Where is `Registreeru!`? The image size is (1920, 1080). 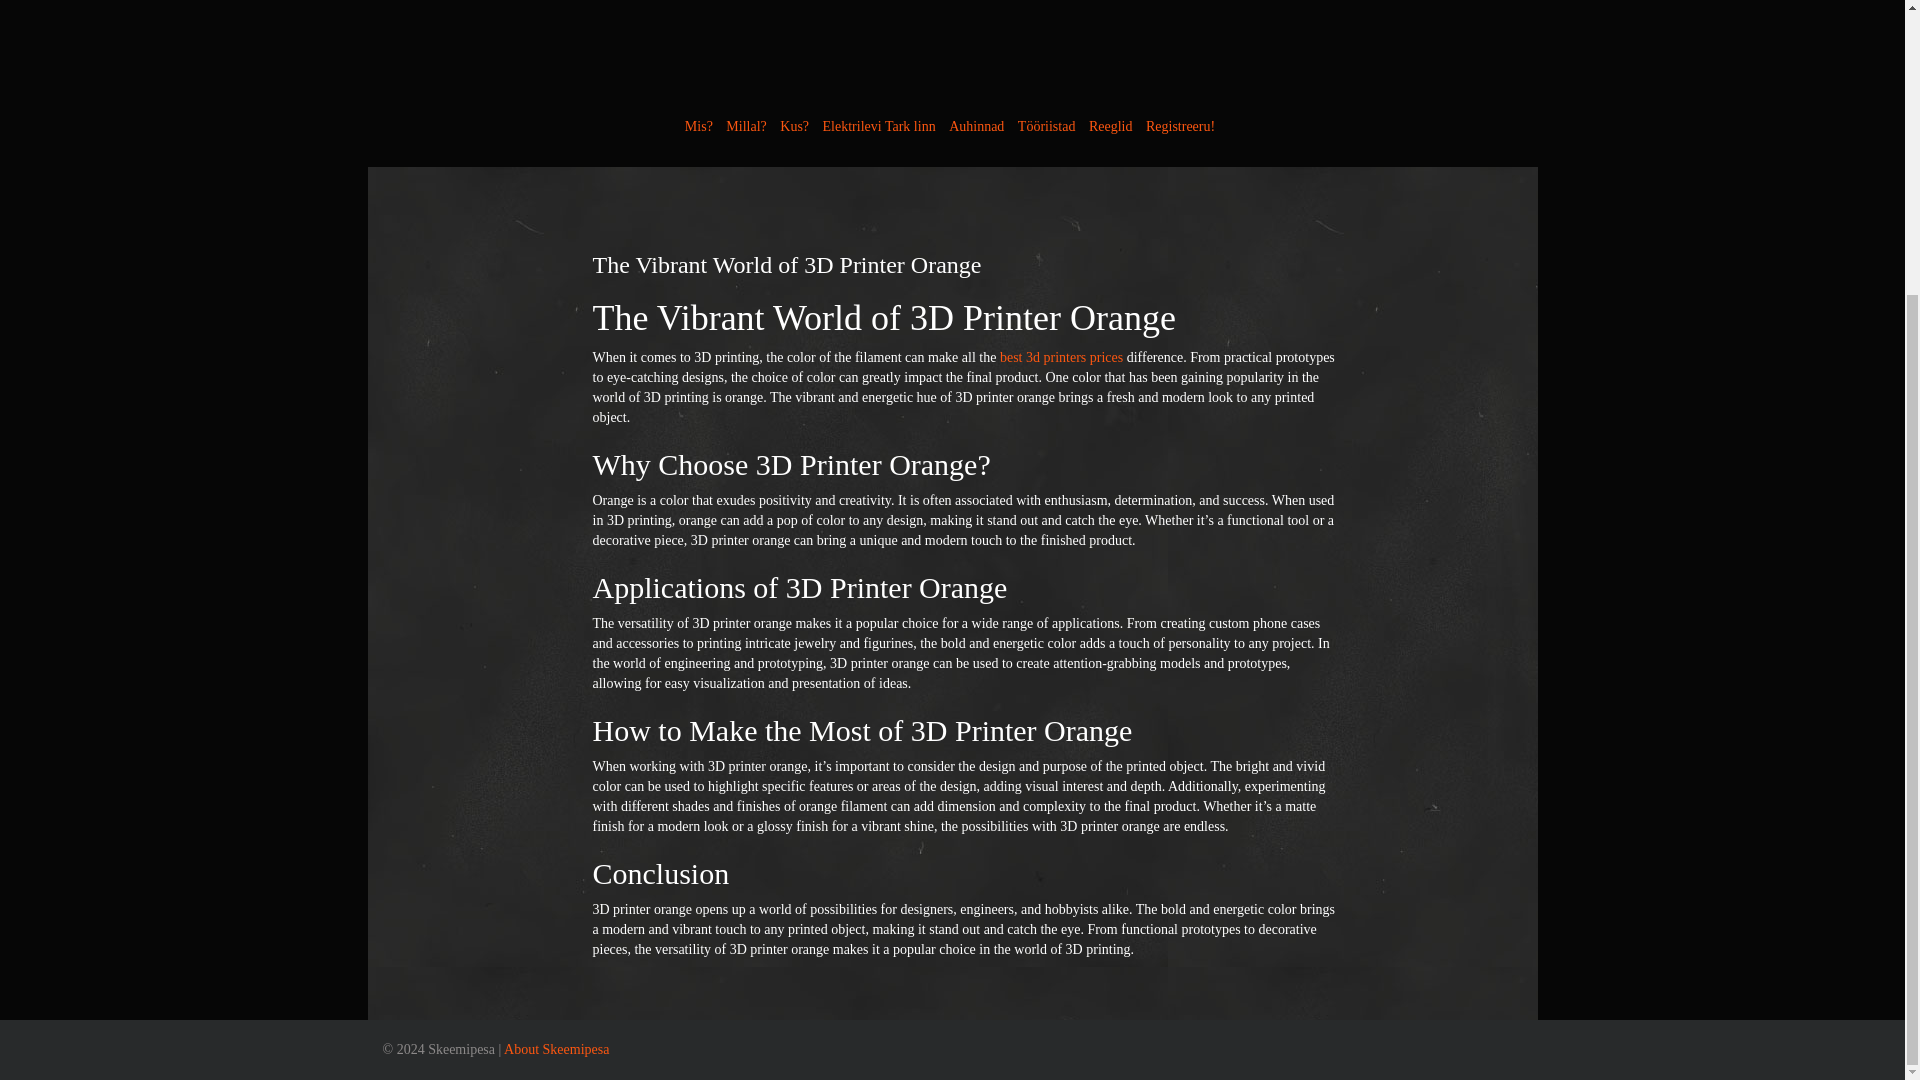 Registreeru! is located at coordinates (1180, 126).